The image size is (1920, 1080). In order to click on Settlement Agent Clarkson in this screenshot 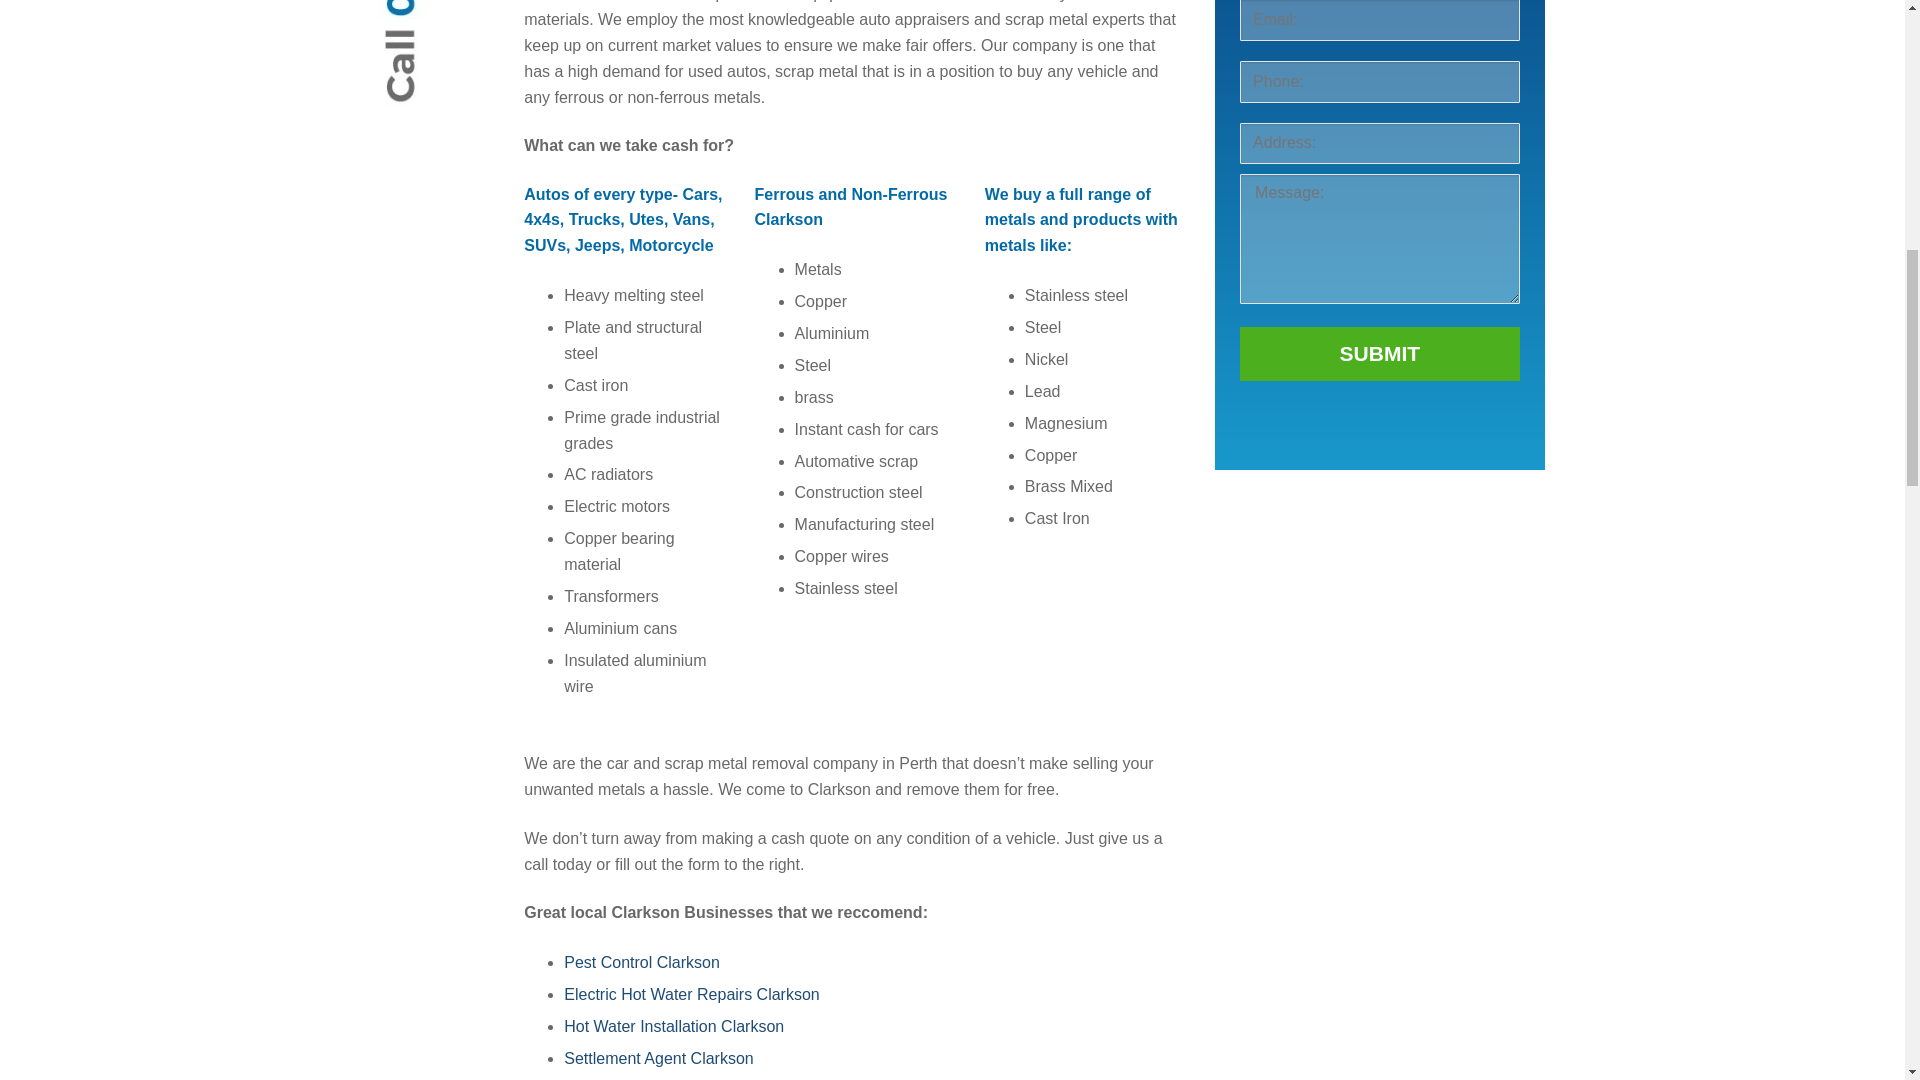, I will do `click(658, 1058)`.